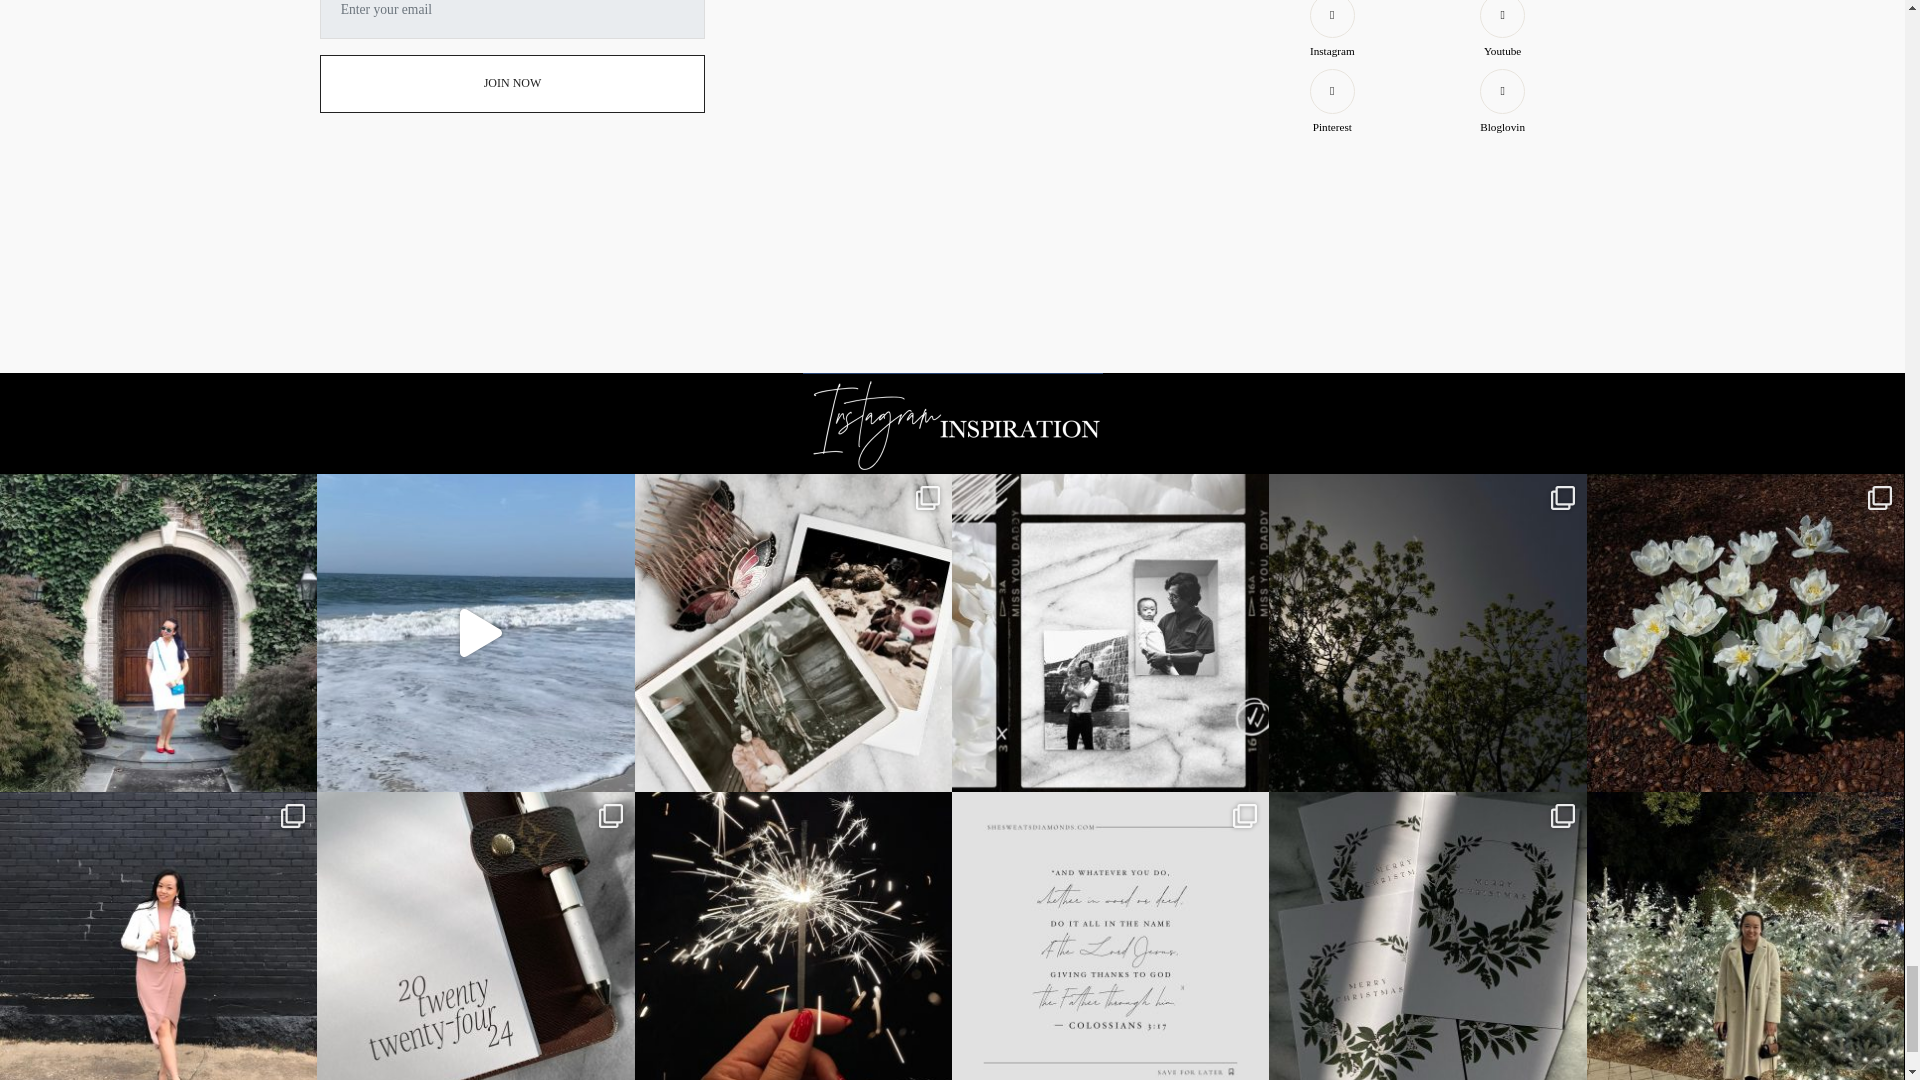  What do you see at coordinates (513, 84) in the screenshot?
I see `Join Now` at bounding box center [513, 84].